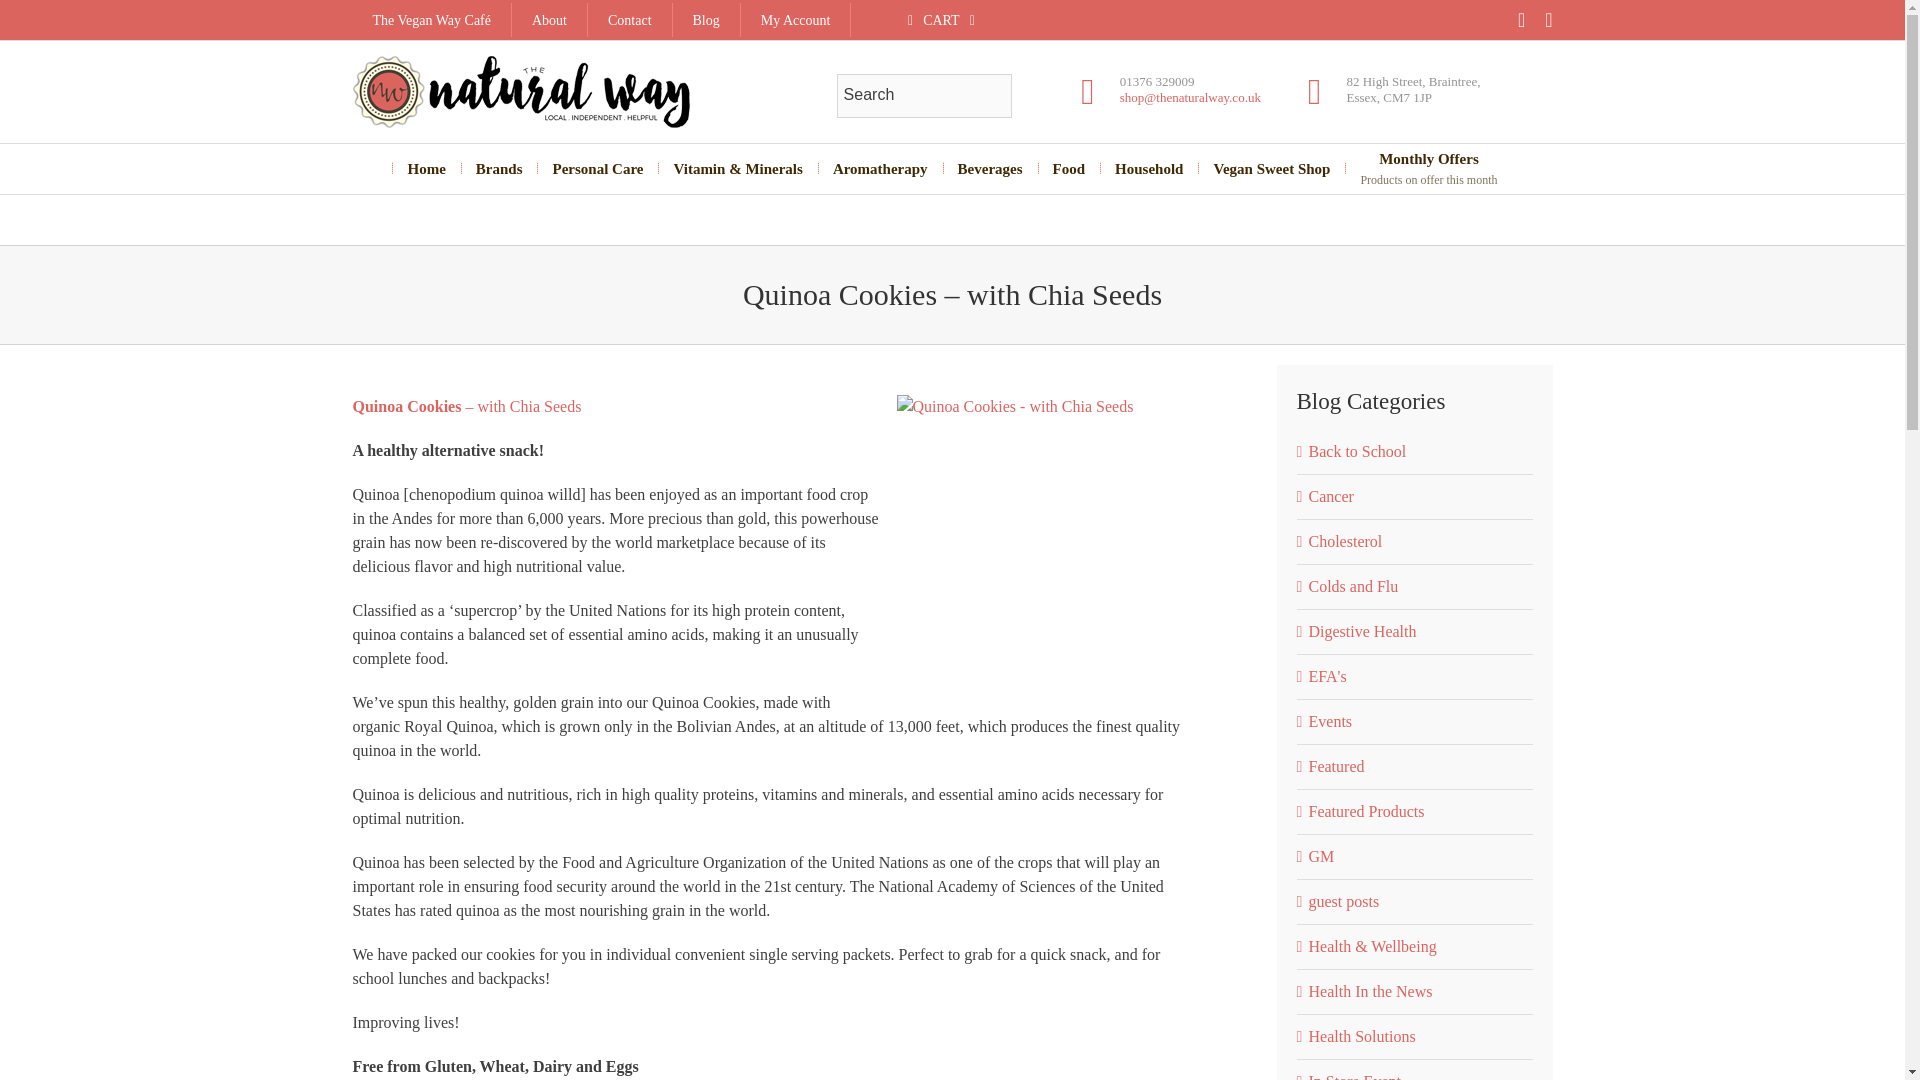 Image resolution: width=1920 pixels, height=1080 pixels. Describe the element at coordinates (940, 20) in the screenshot. I see `CART` at that location.